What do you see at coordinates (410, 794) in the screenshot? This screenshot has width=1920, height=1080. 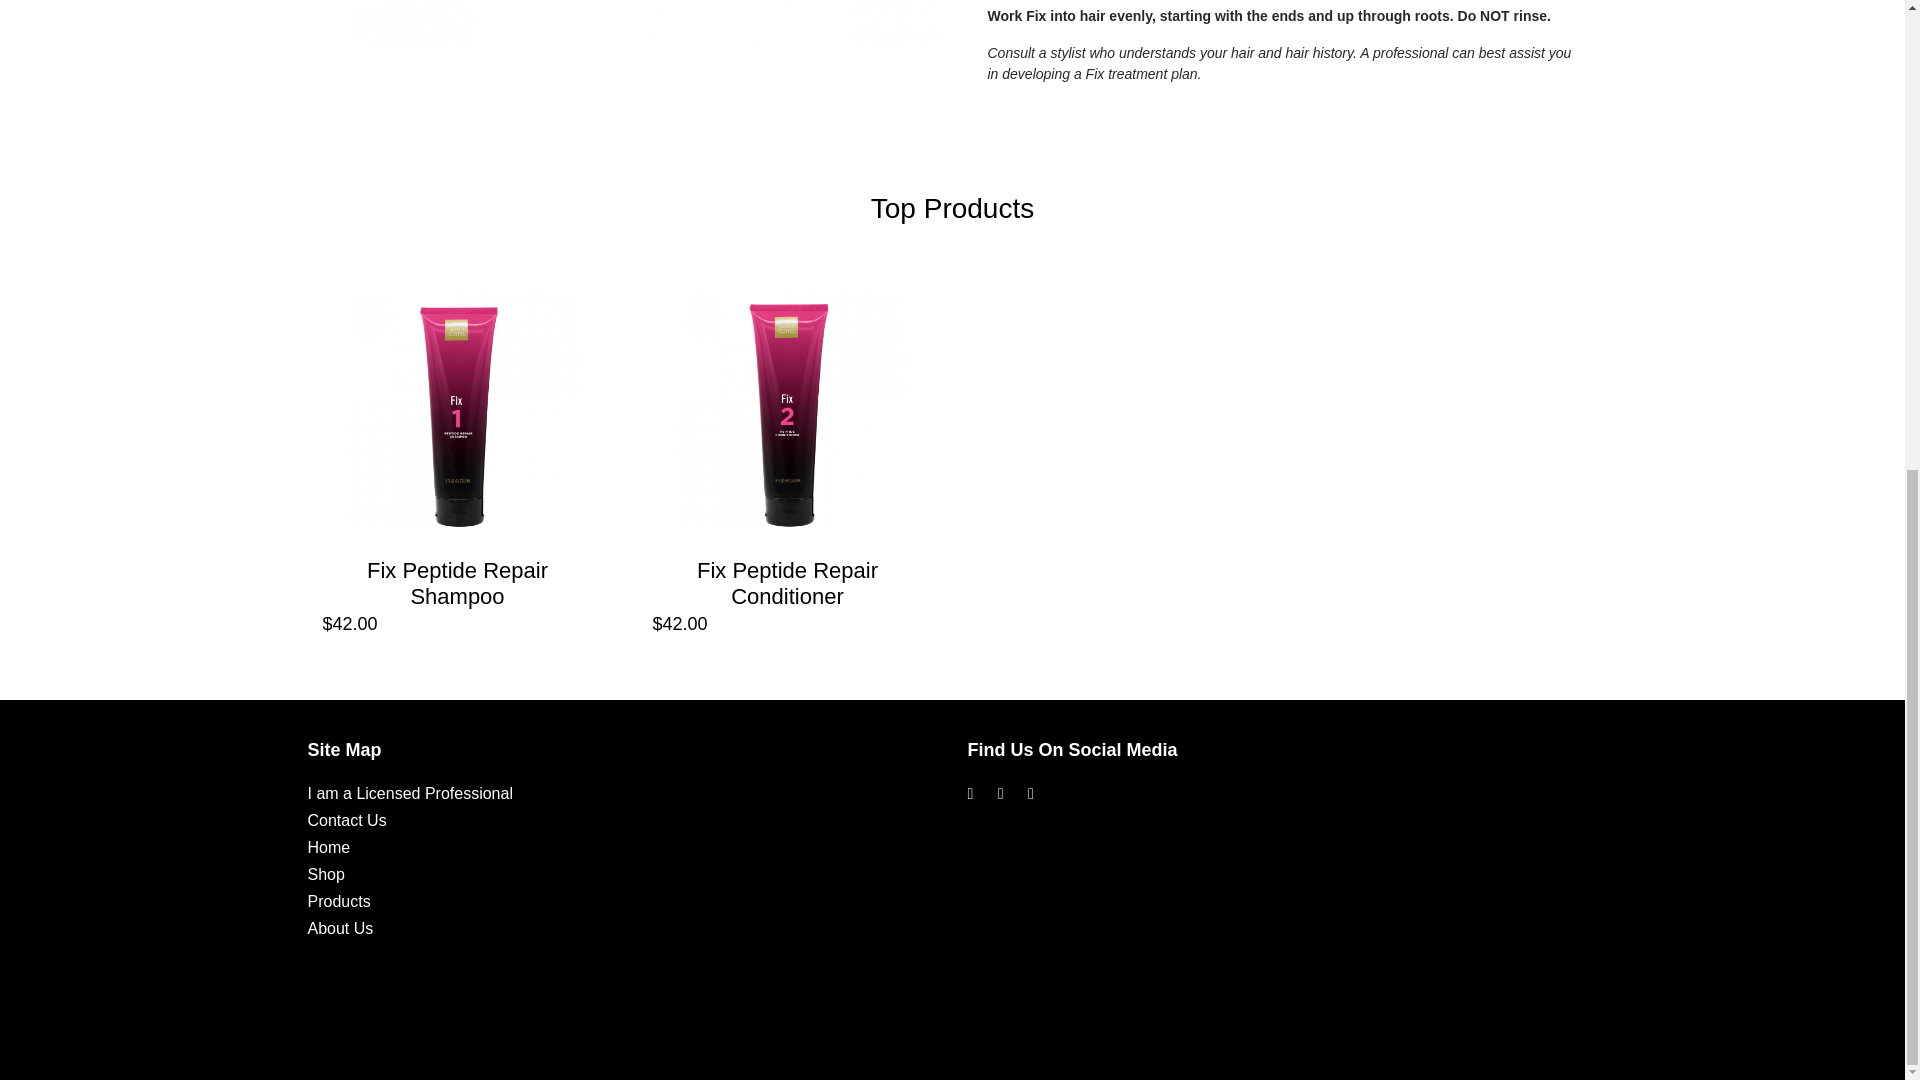 I see `I am a Licensed Professional` at bounding box center [410, 794].